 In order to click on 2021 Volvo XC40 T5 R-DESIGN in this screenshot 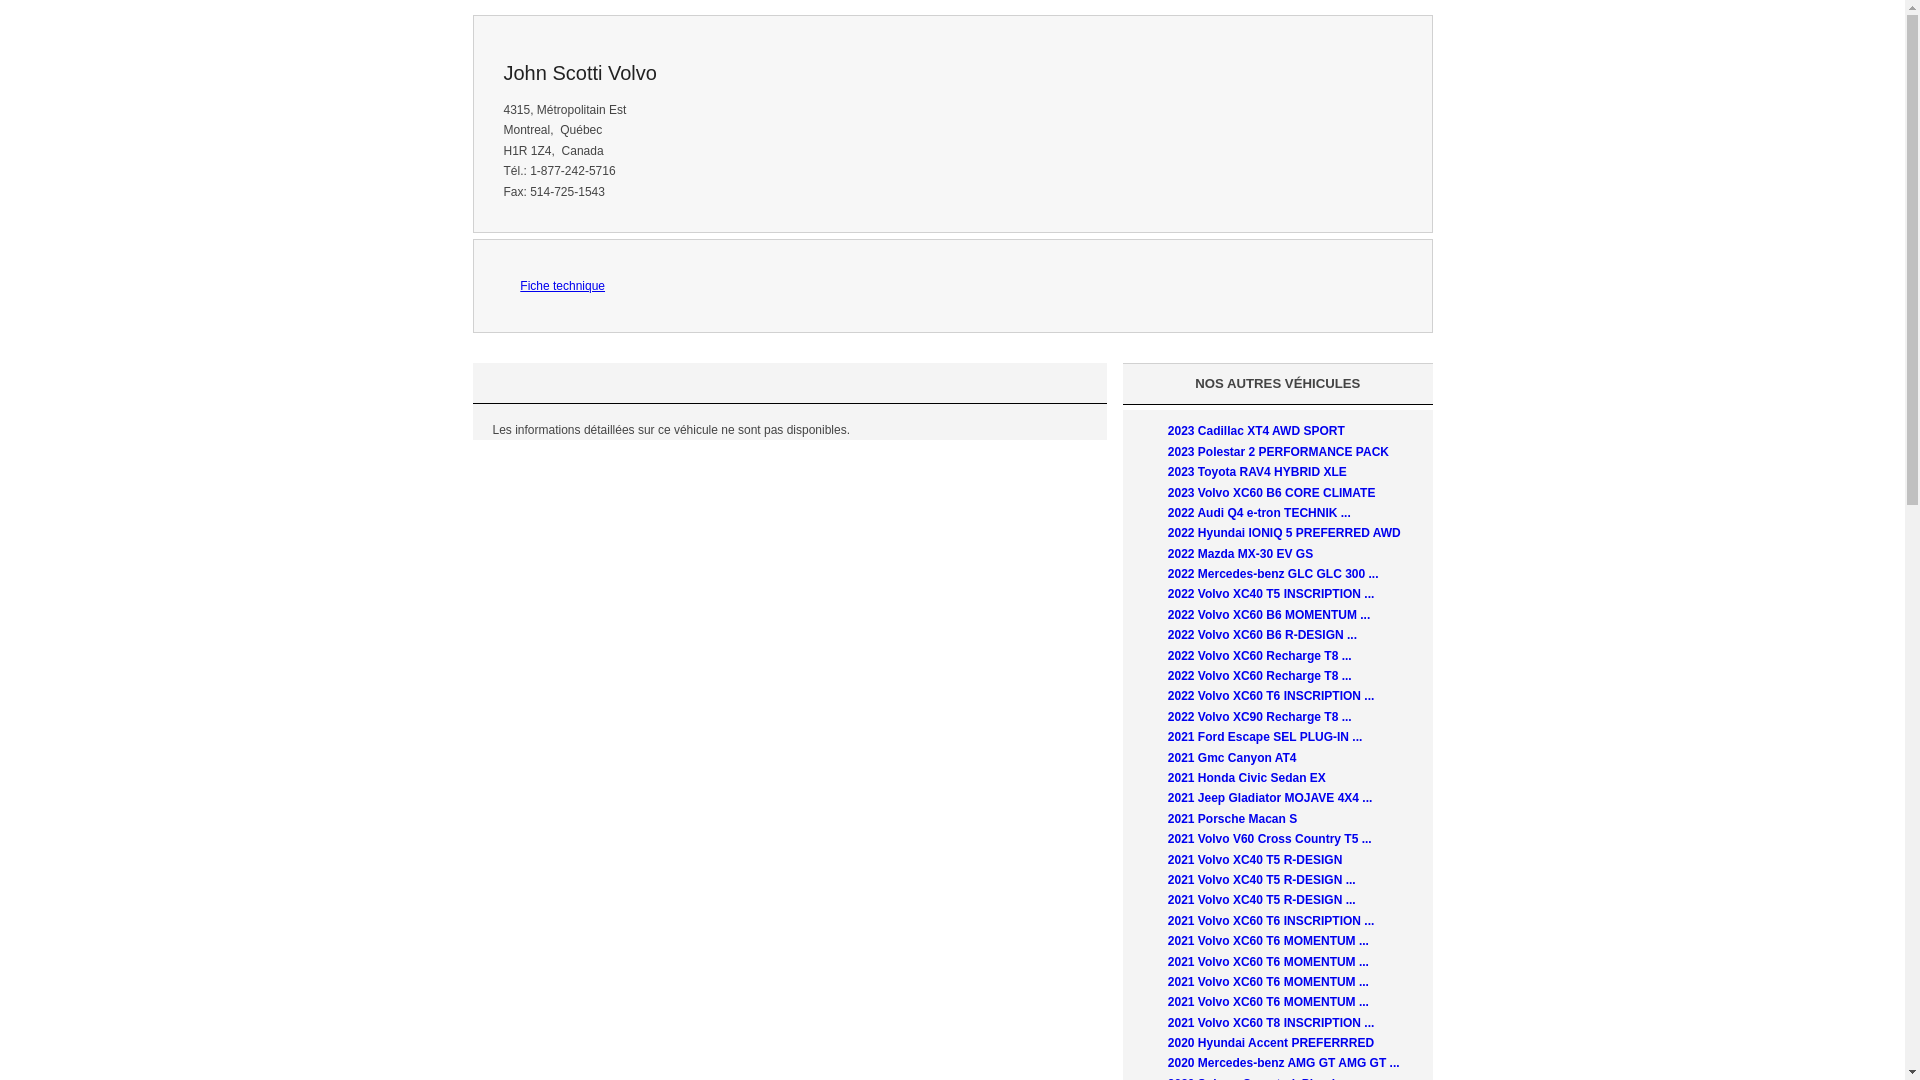, I will do `click(1256, 860)`.